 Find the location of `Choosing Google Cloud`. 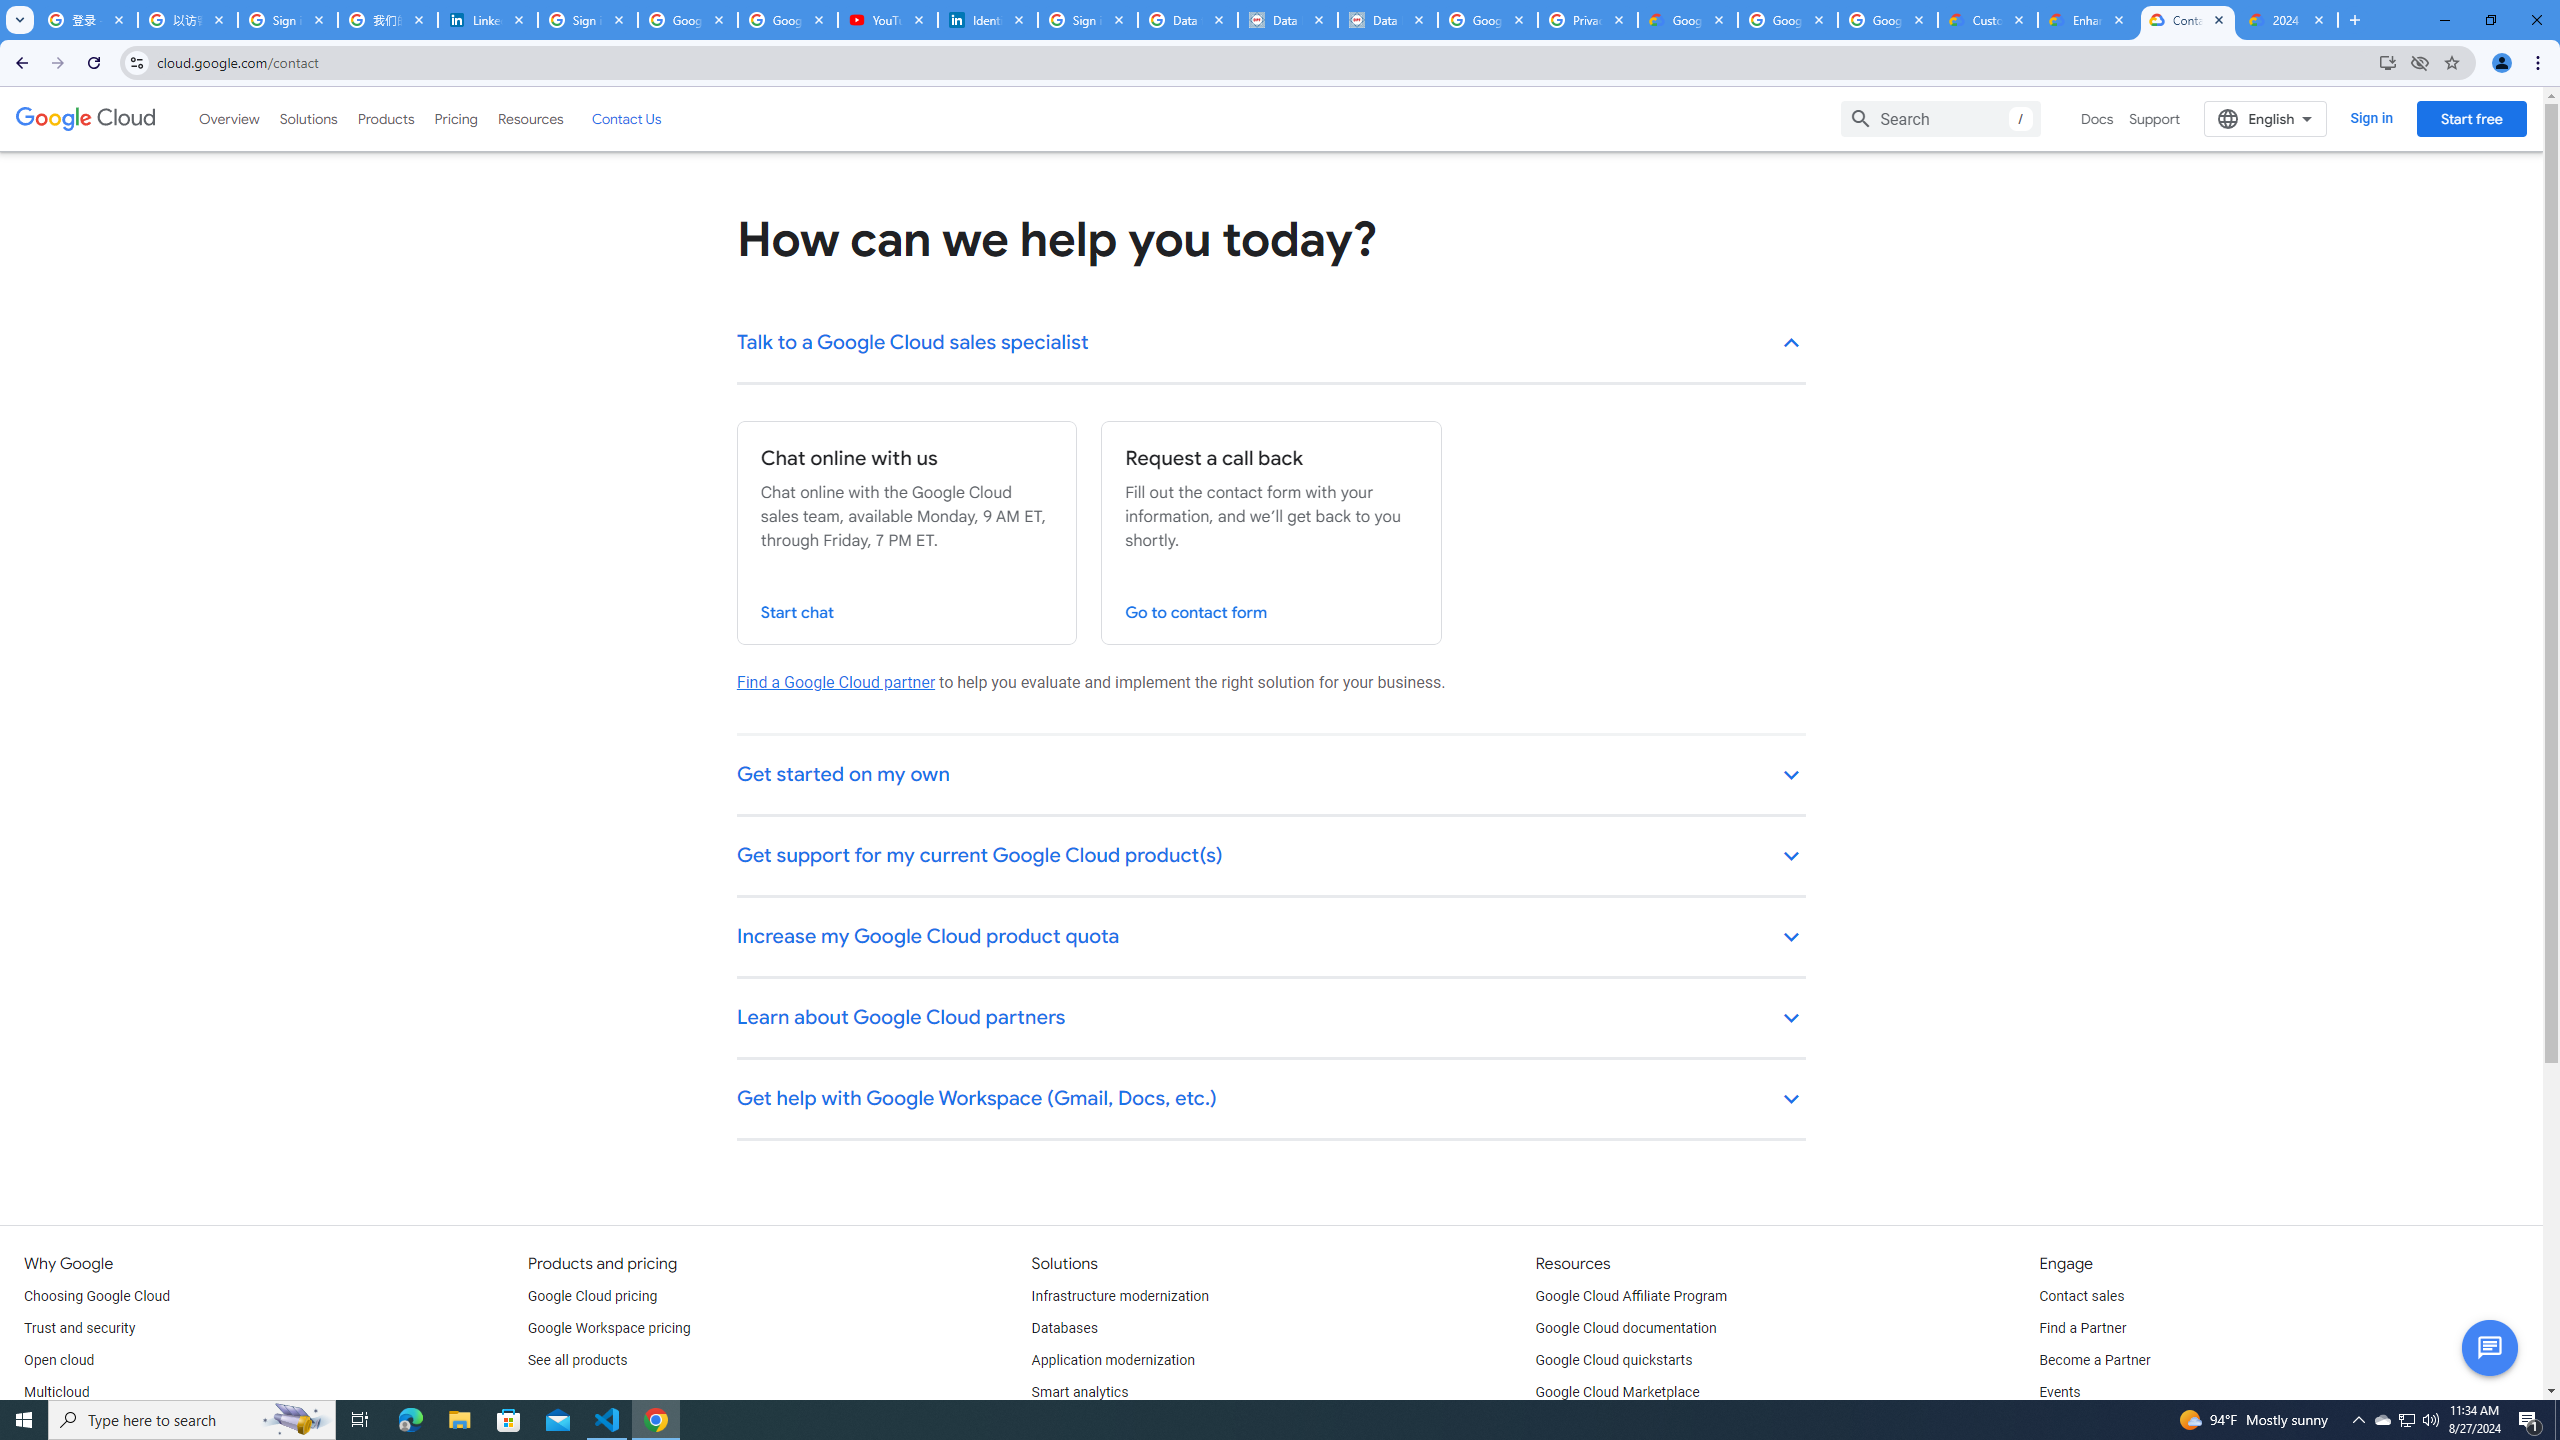

Choosing Google Cloud is located at coordinates (97, 1297).